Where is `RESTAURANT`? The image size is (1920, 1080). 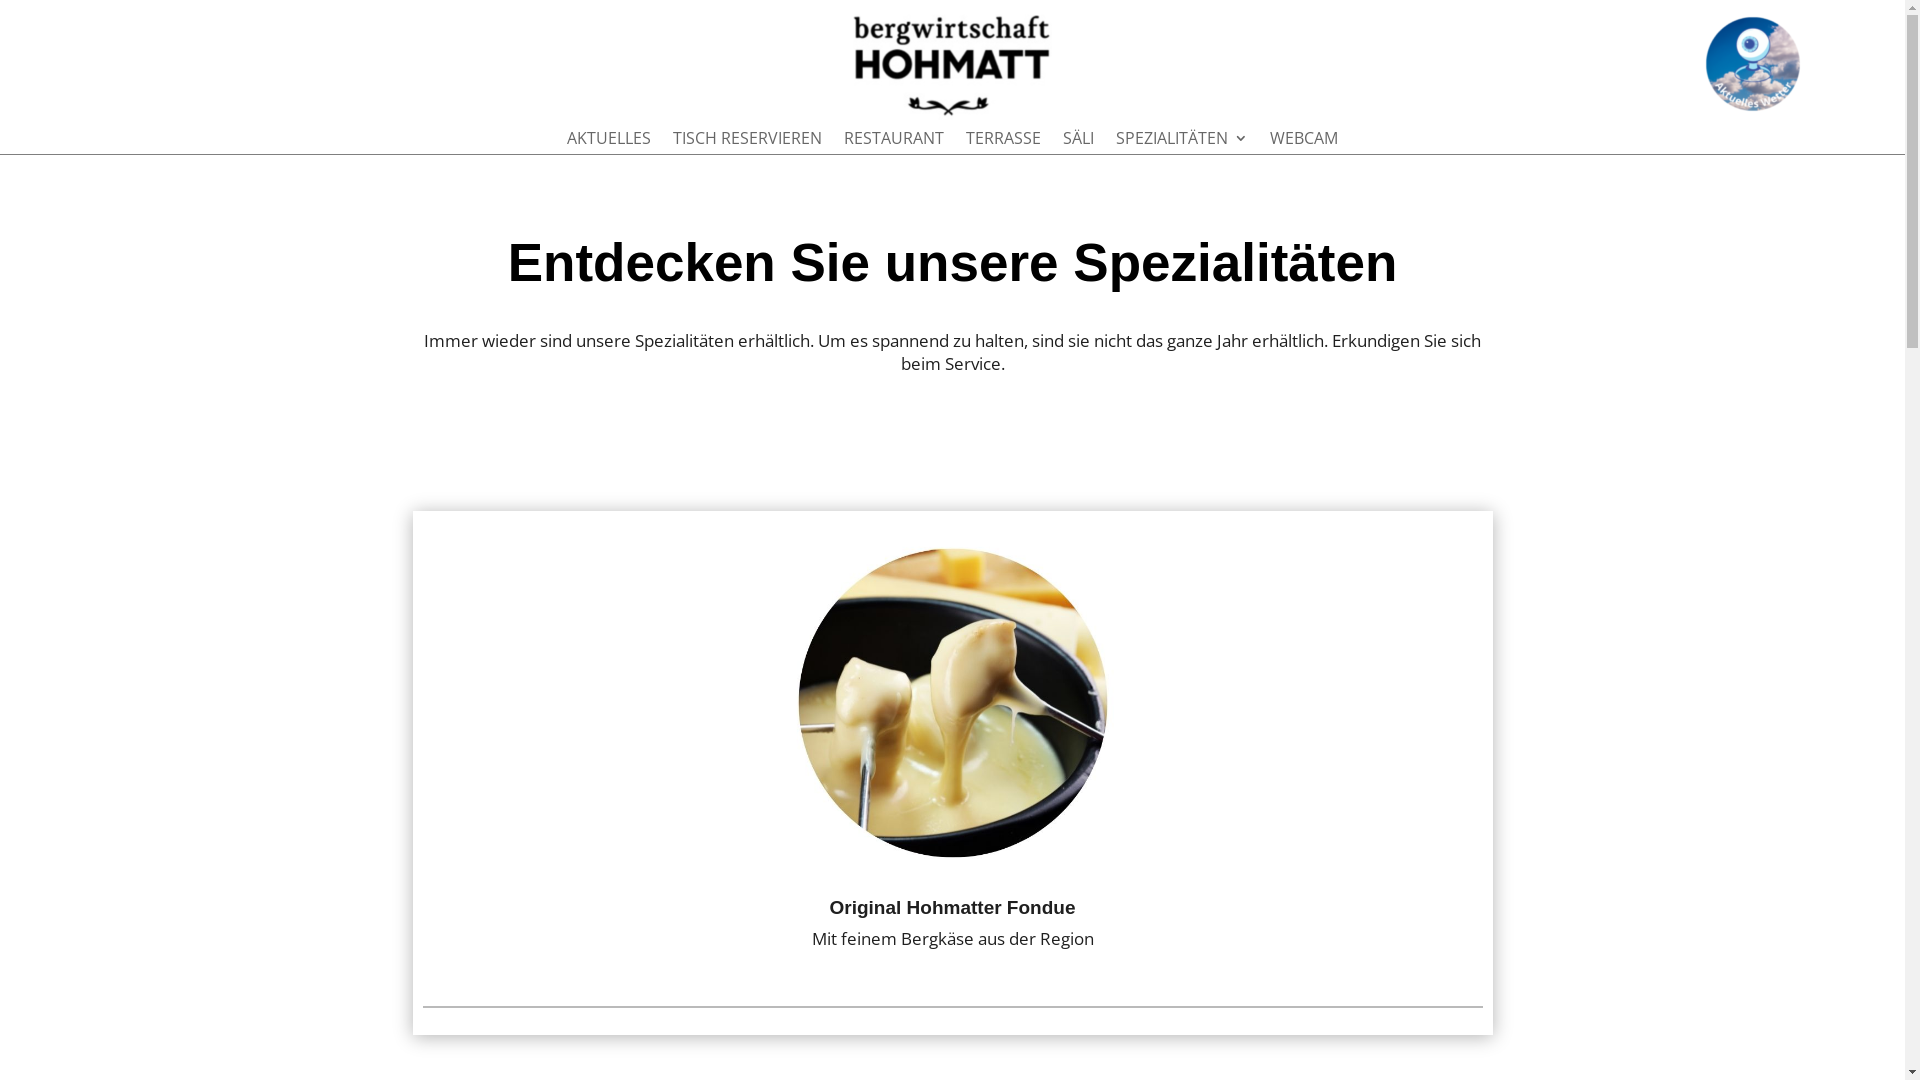 RESTAURANT is located at coordinates (894, 142).